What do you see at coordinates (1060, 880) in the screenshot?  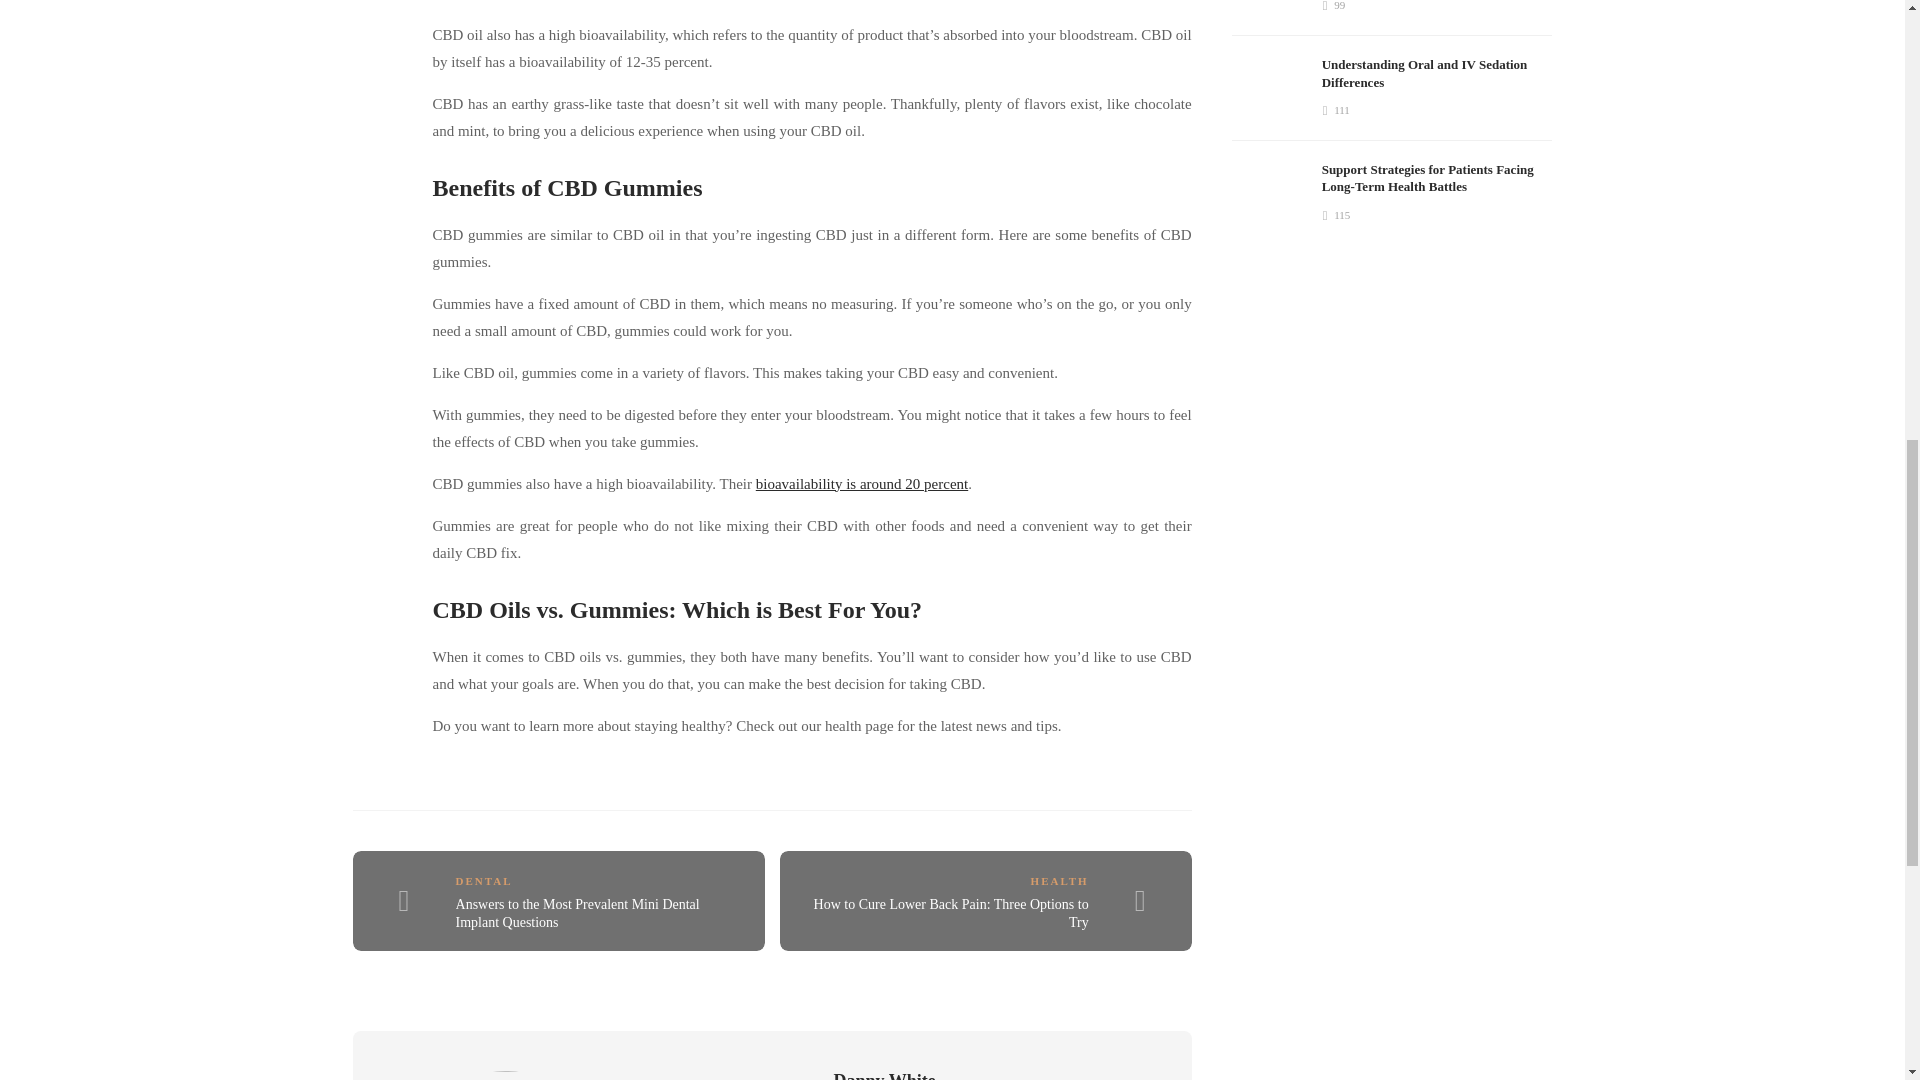 I see `HEALTH` at bounding box center [1060, 880].